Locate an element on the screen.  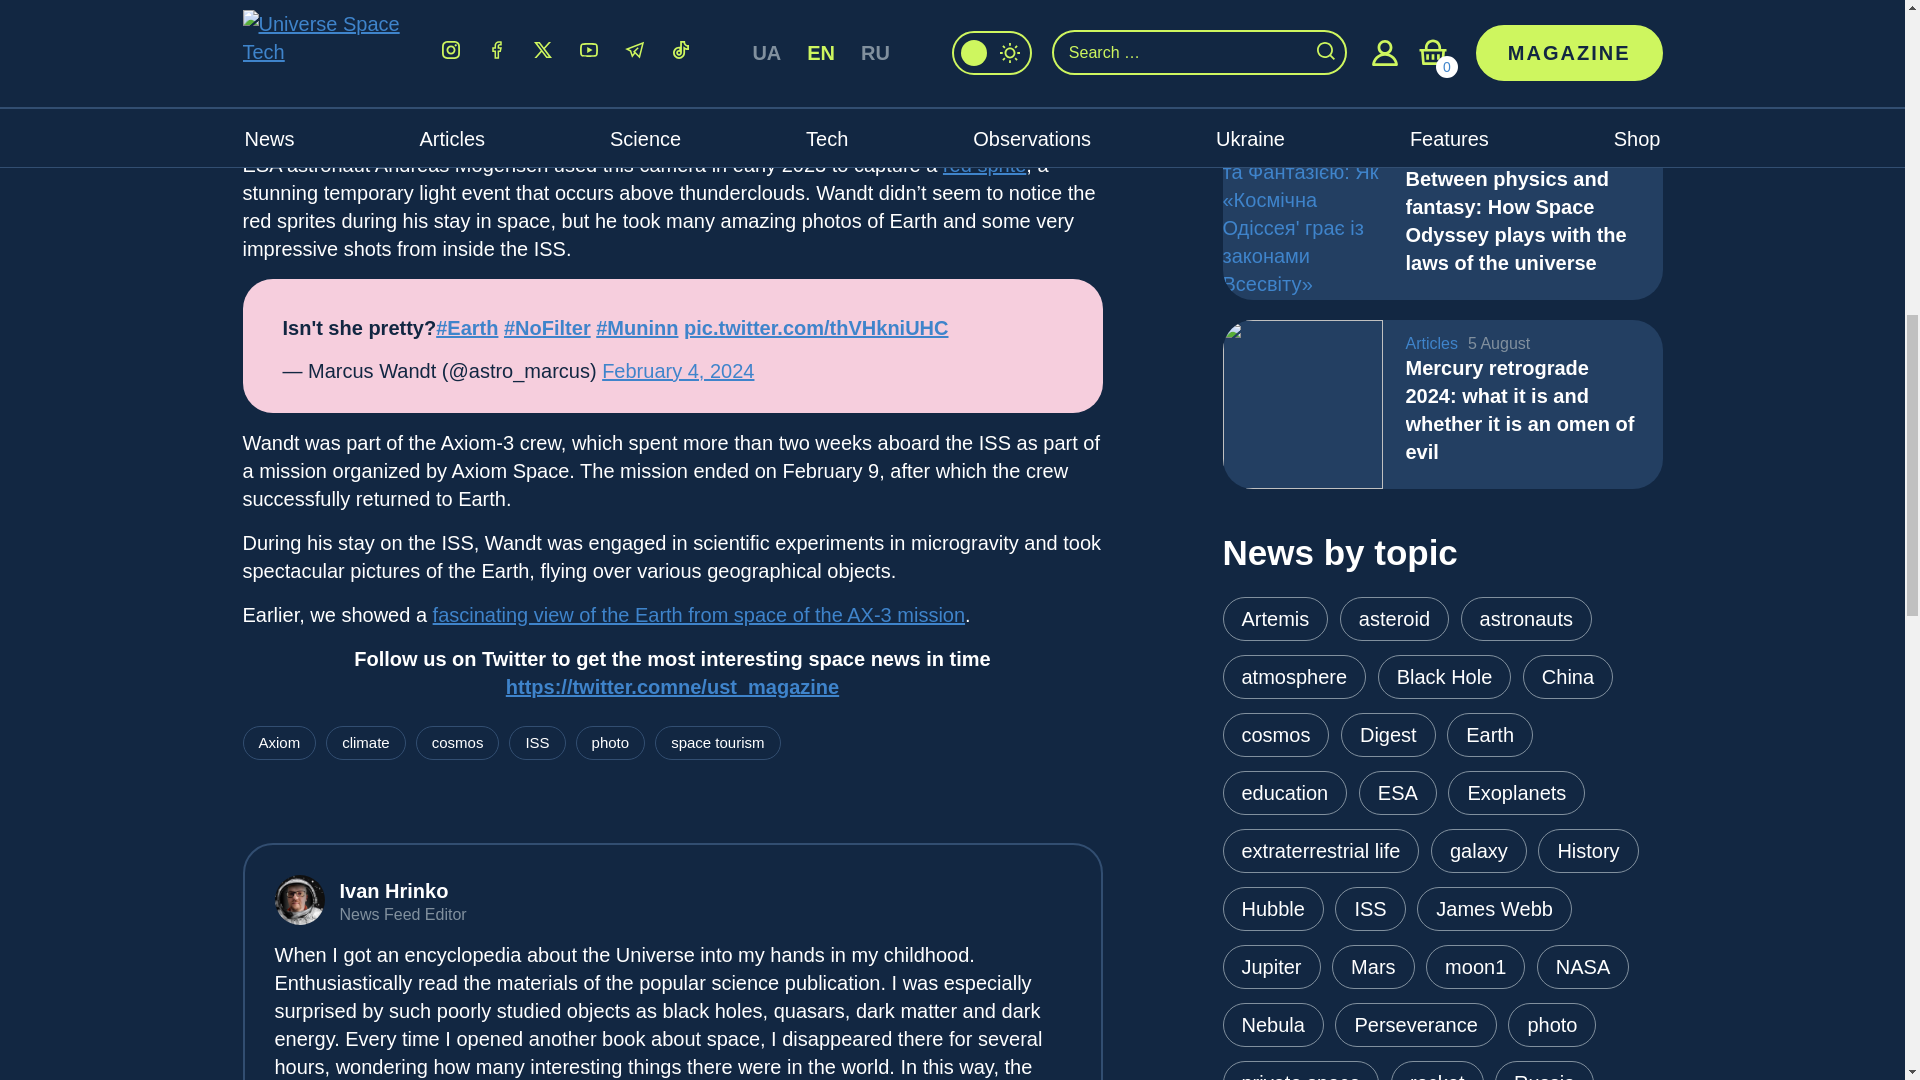
red sprite is located at coordinates (984, 165).